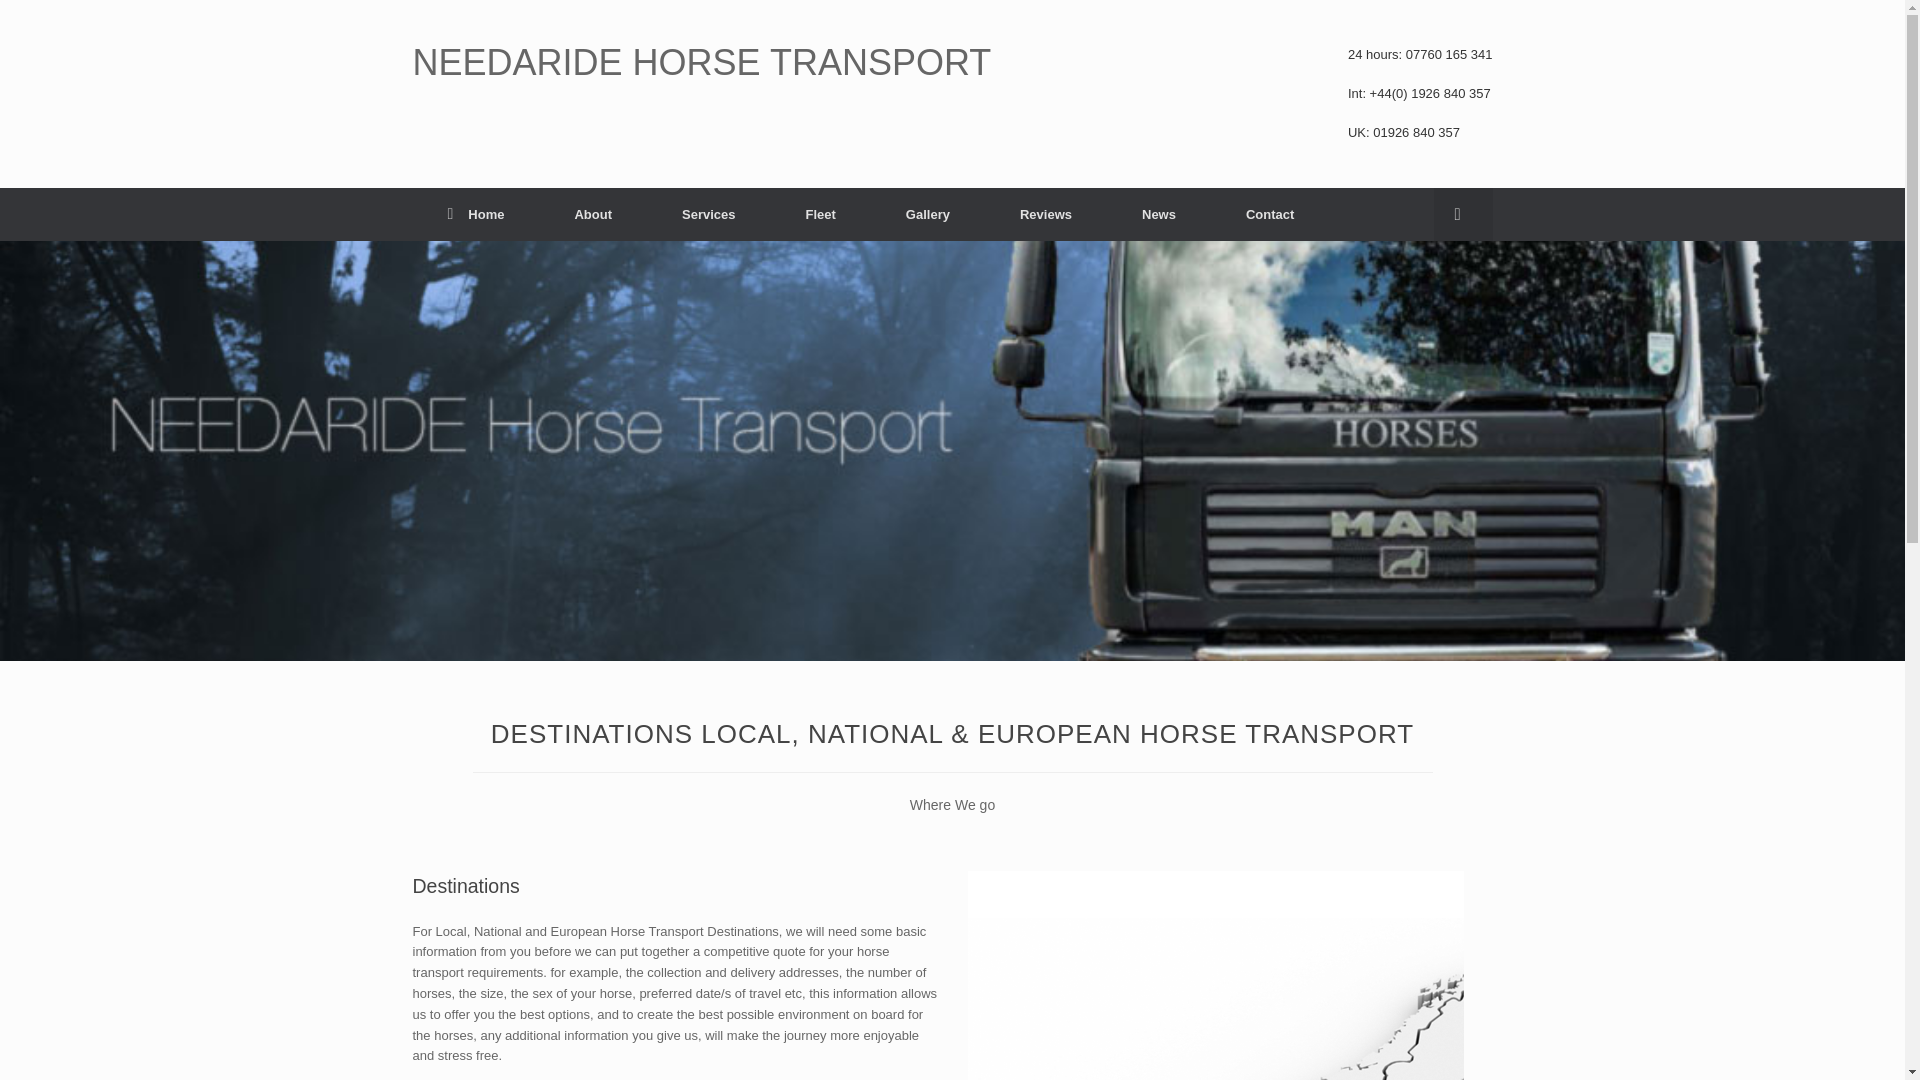  Describe the element at coordinates (1046, 214) in the screenshot. I see `Reviews` at that location.